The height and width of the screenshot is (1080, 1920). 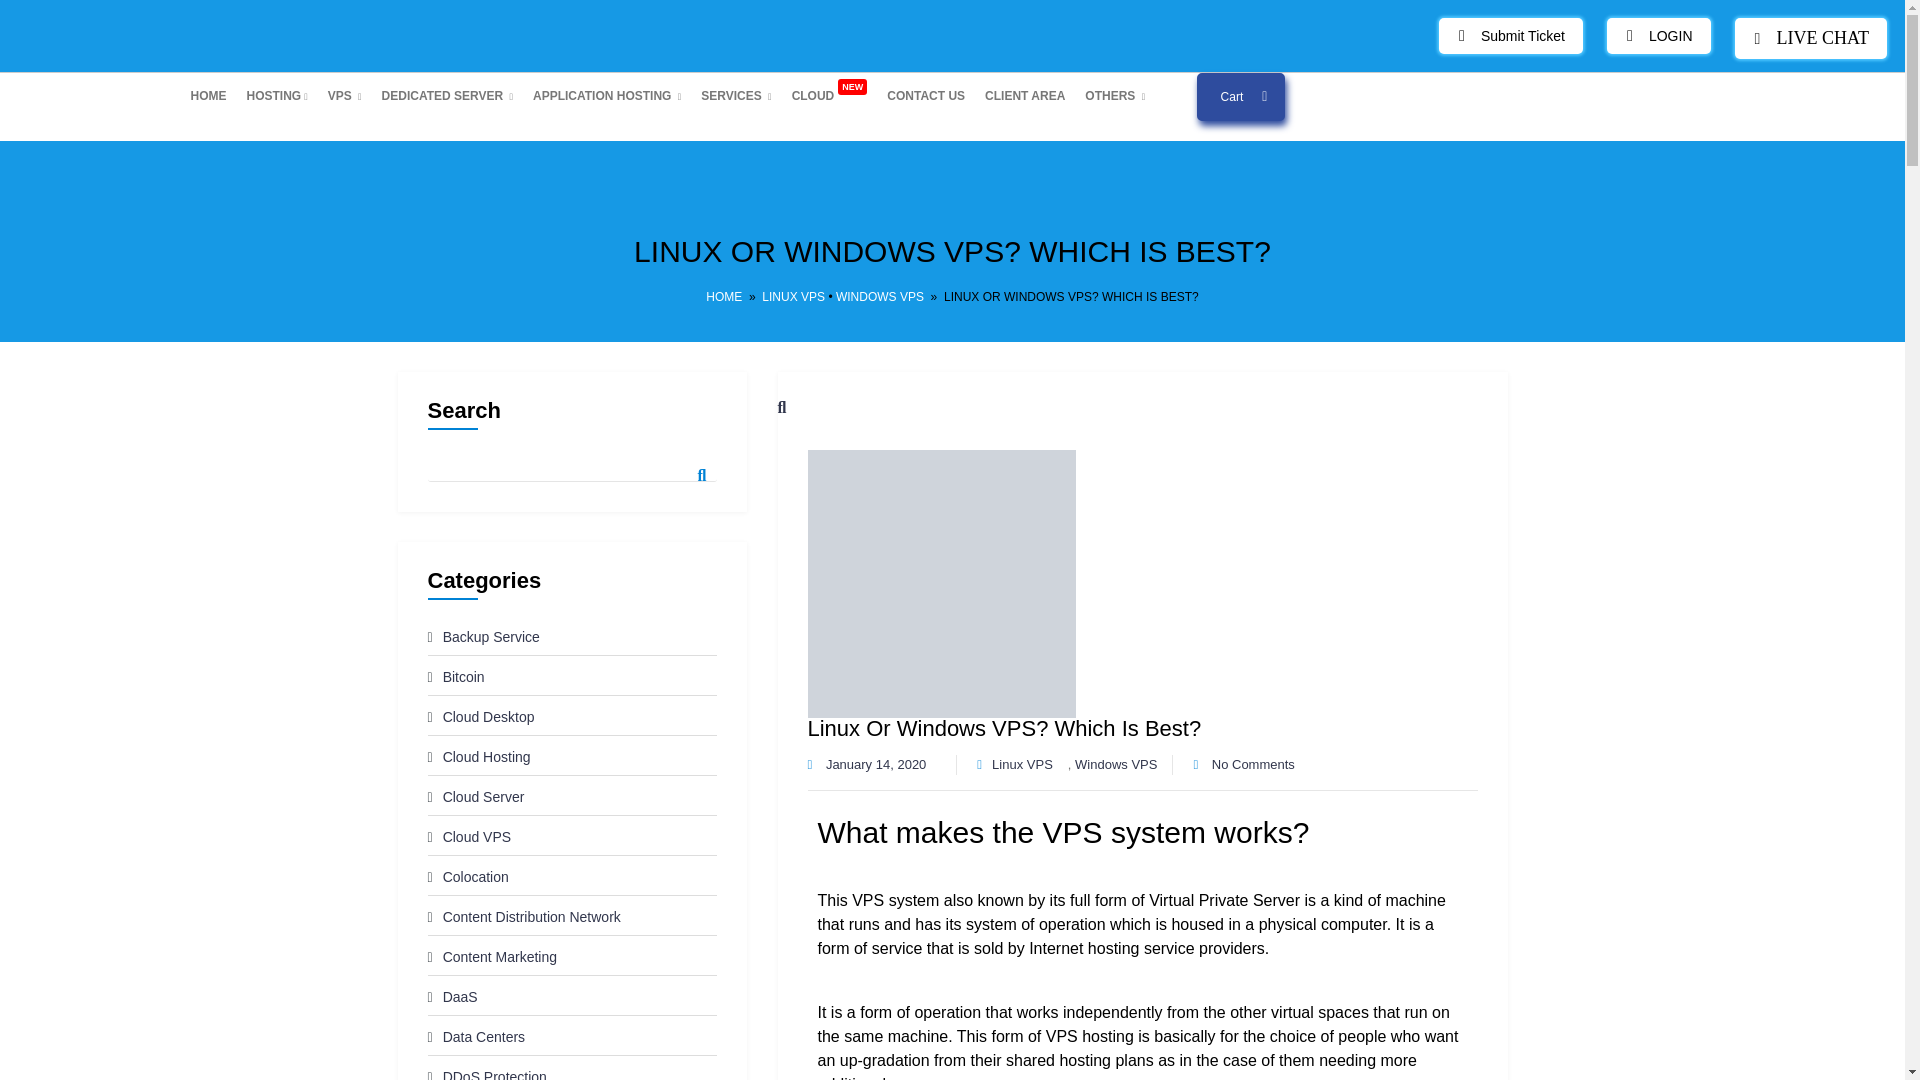 I want to click on Home, so click(x=208, y=95).